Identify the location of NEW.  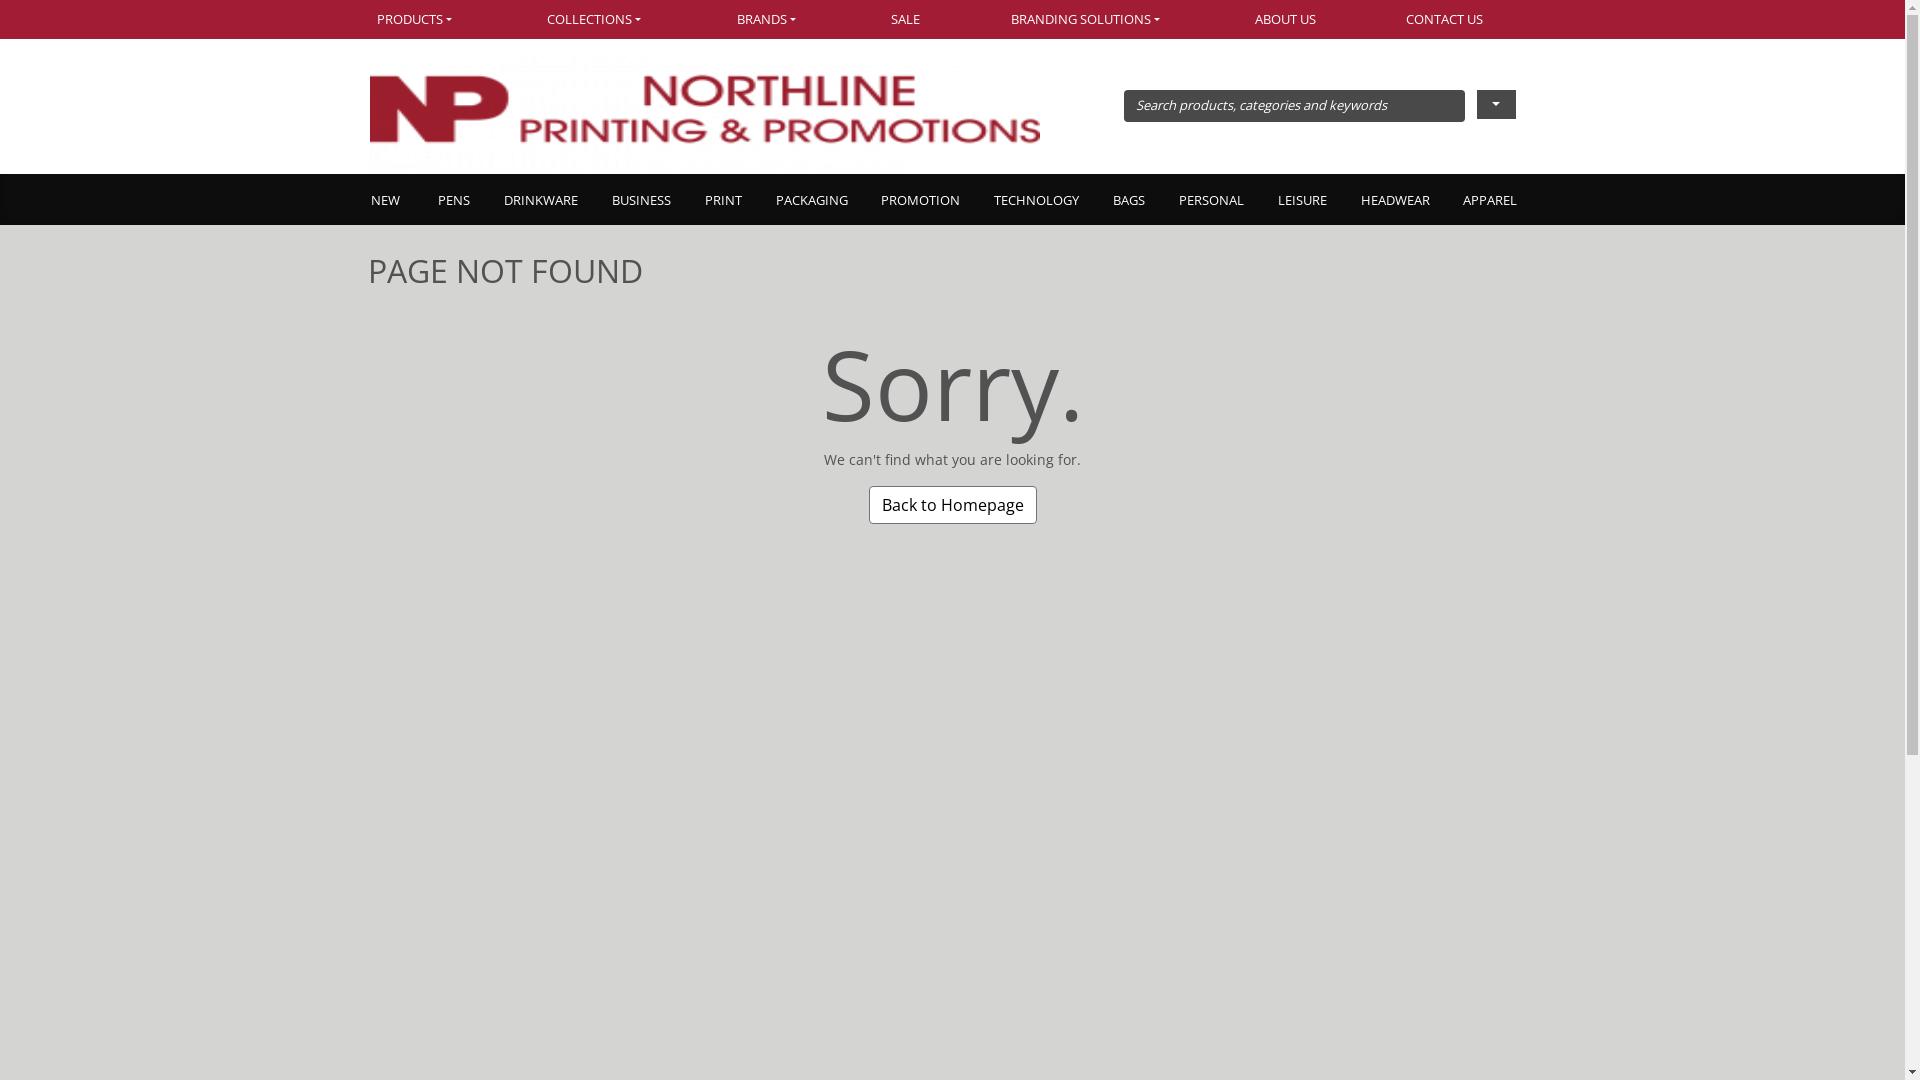
(394, 202).